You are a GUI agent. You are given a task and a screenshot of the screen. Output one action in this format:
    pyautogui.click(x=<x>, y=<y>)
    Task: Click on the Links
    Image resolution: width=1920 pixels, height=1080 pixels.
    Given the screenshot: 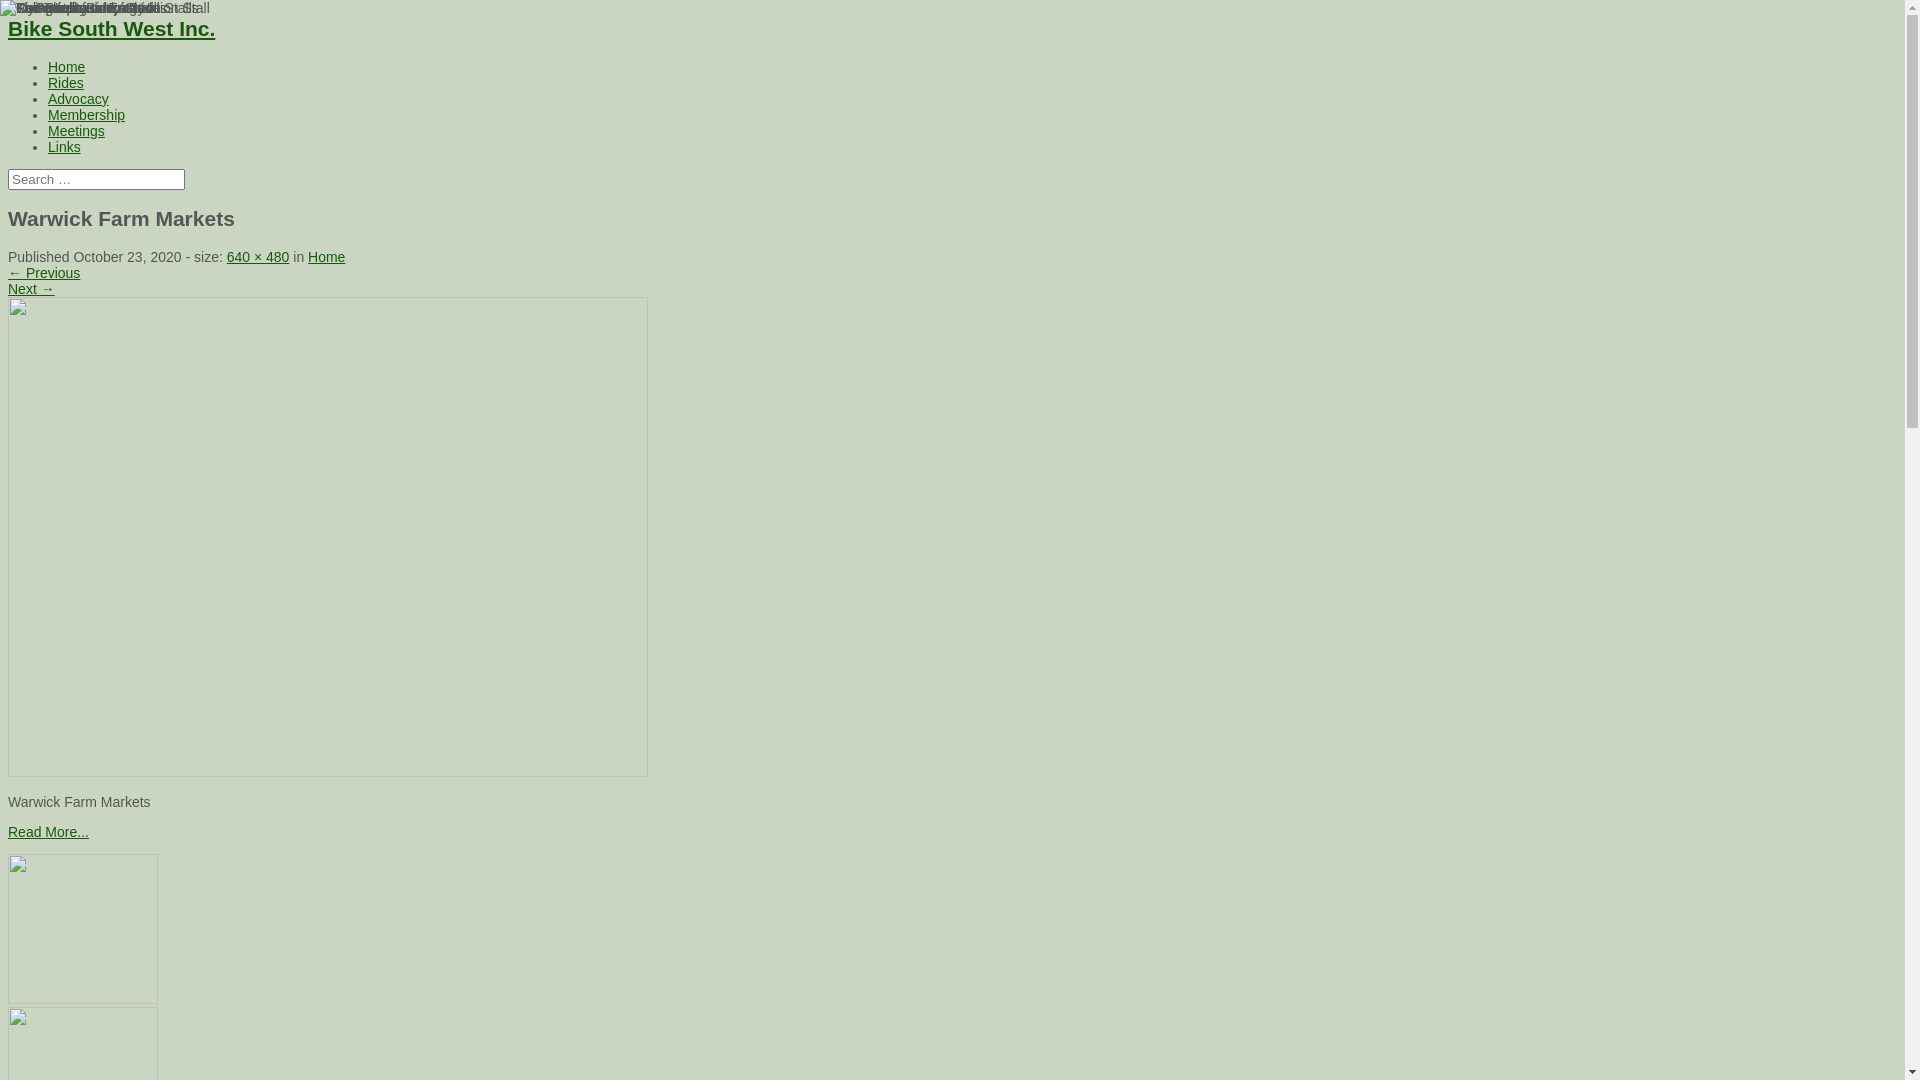 What is the action you would take?
    pyautogui.click(x=64, y=147)
    